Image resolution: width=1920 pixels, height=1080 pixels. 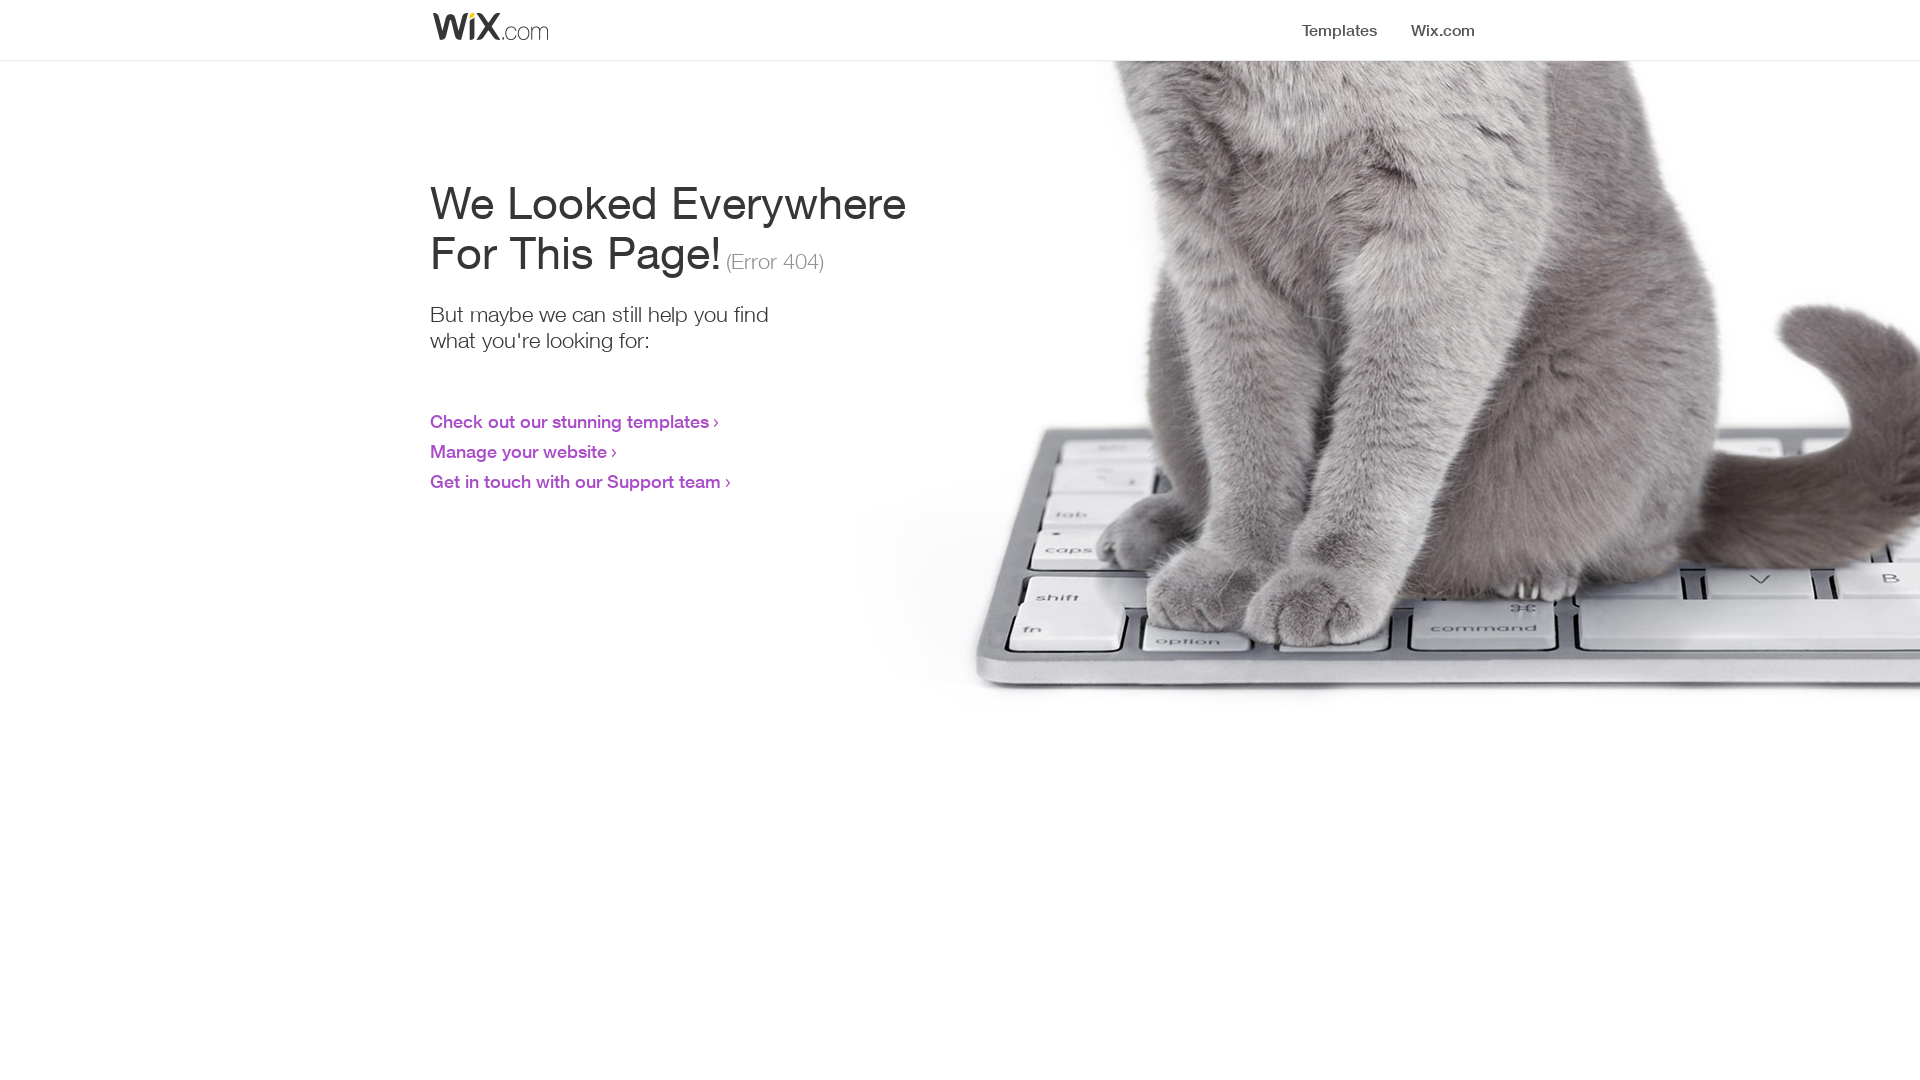 I want to click on Check out our stunning templates, so click(x=570, y=421).